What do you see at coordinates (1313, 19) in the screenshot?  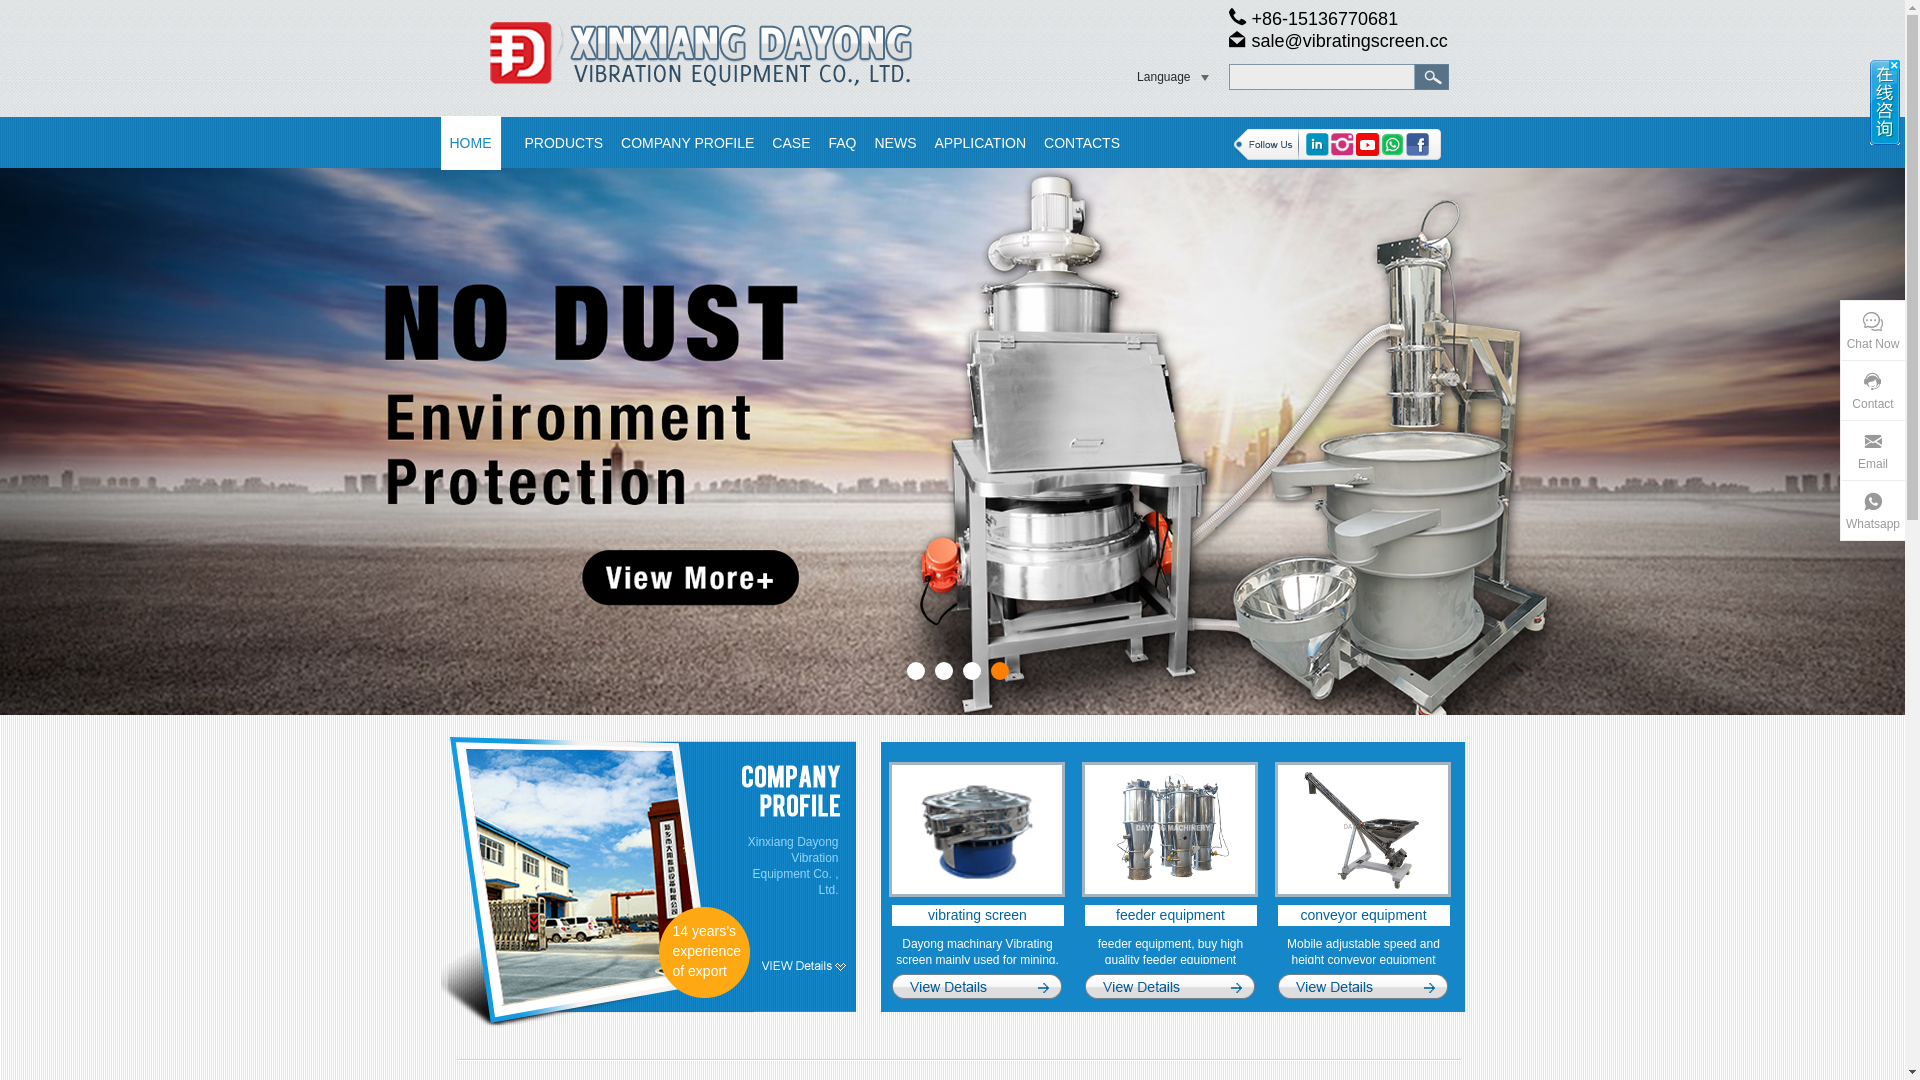 I see `+86-15136770681` at bounding box center [1313, 19].